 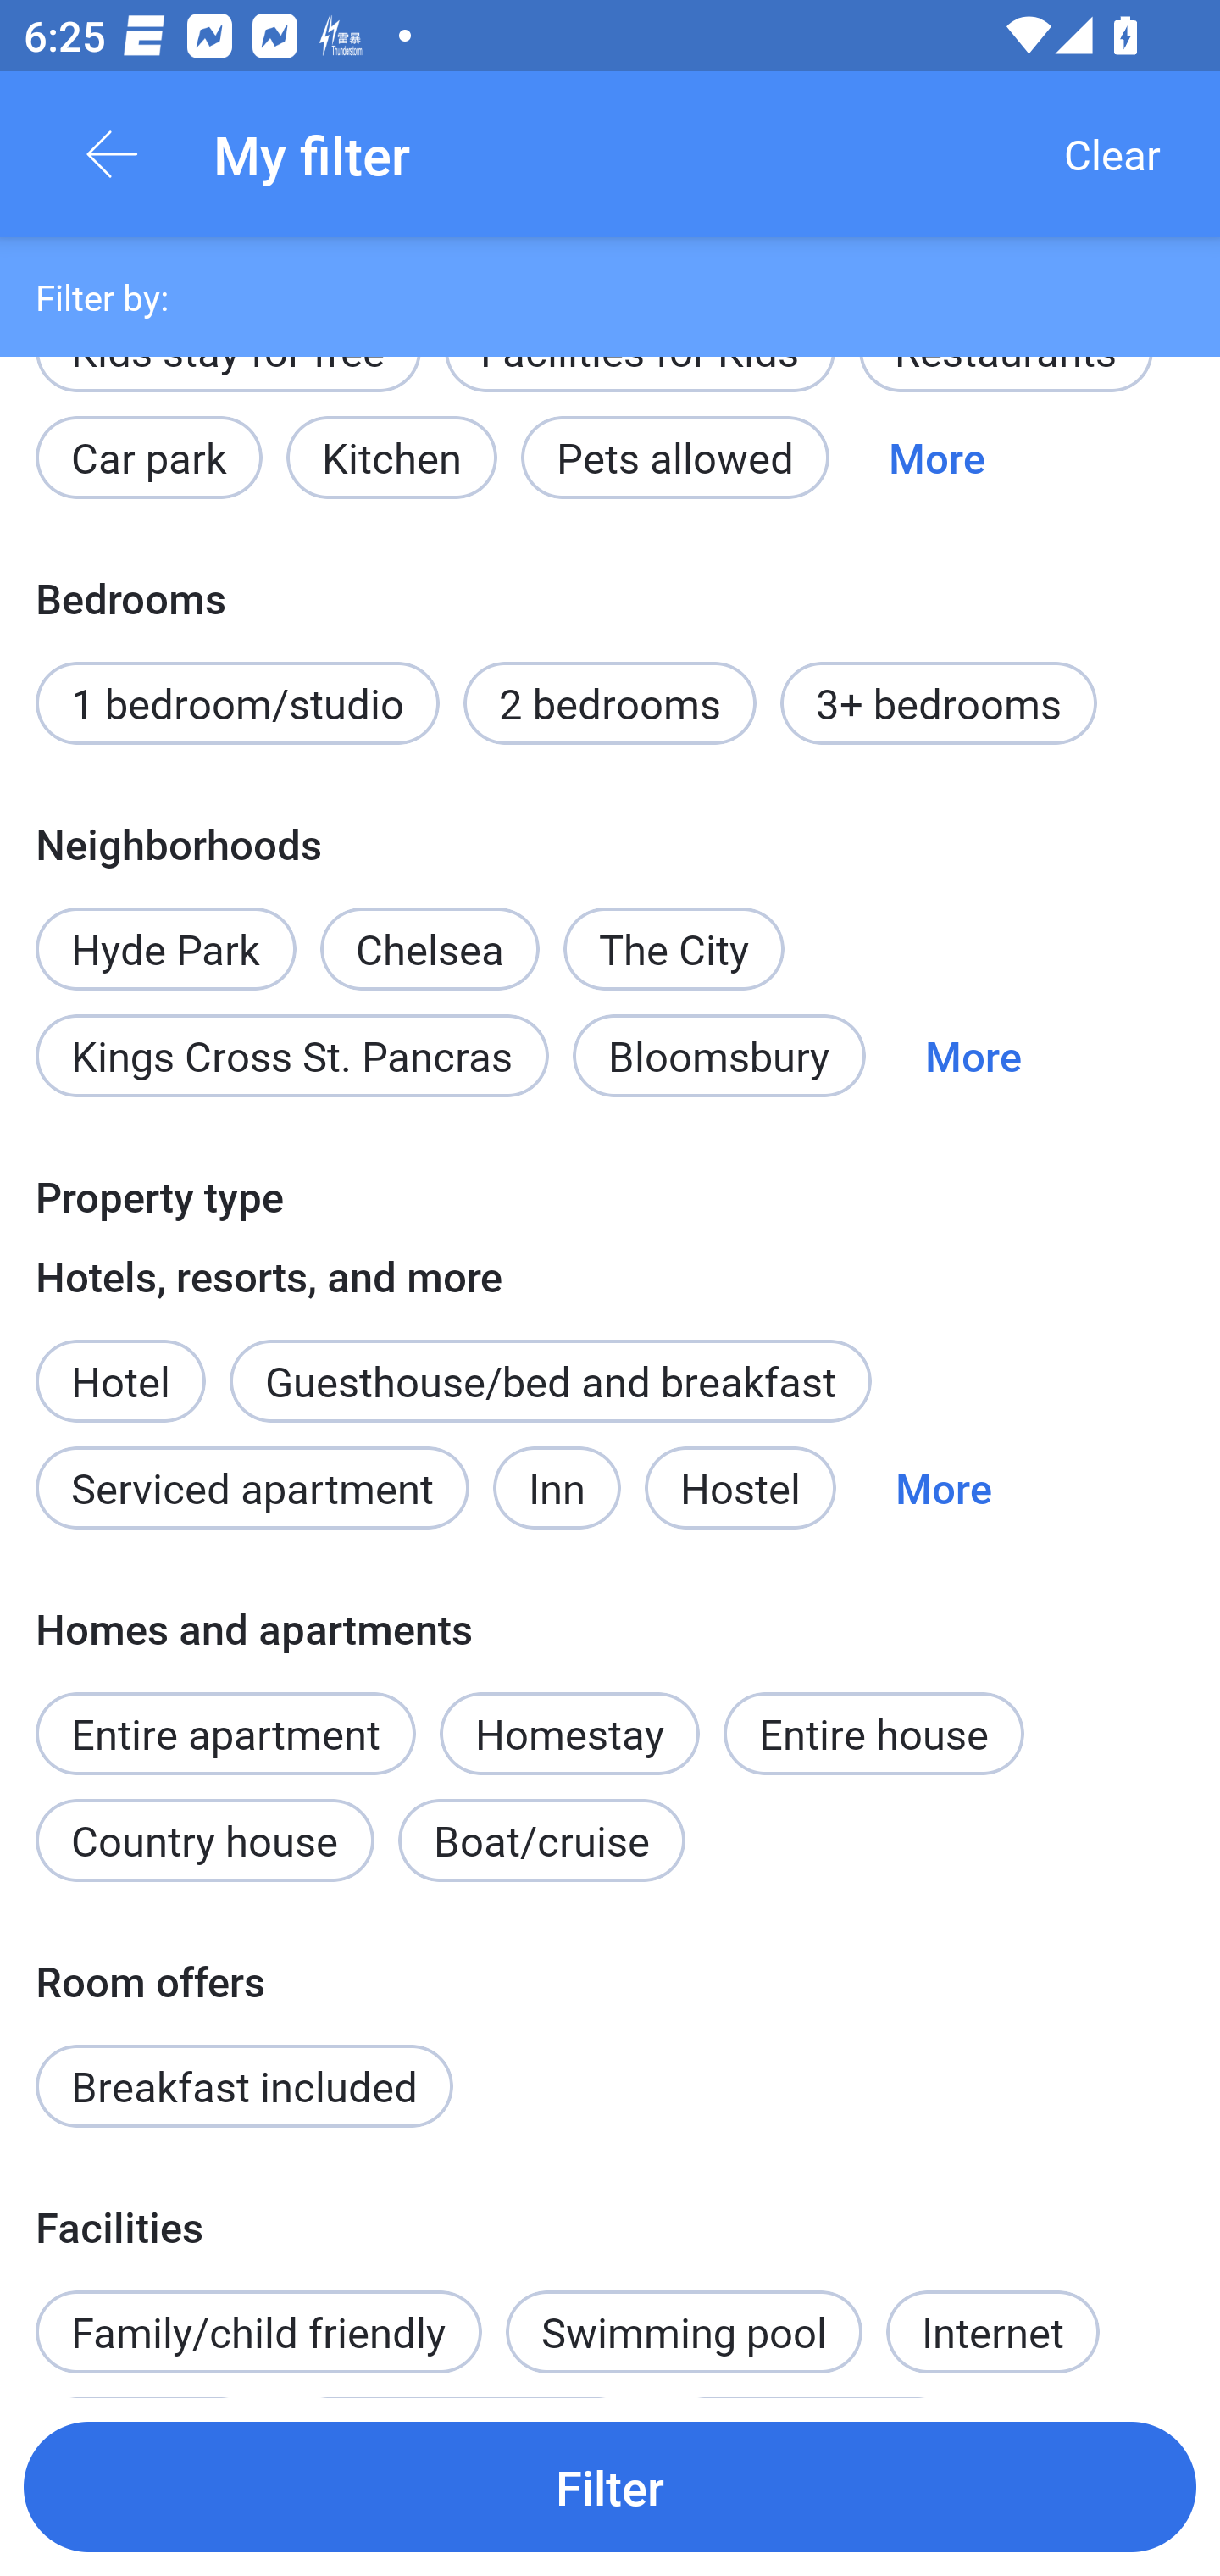 I want to click on Country house, so click(x=205, y=1840).